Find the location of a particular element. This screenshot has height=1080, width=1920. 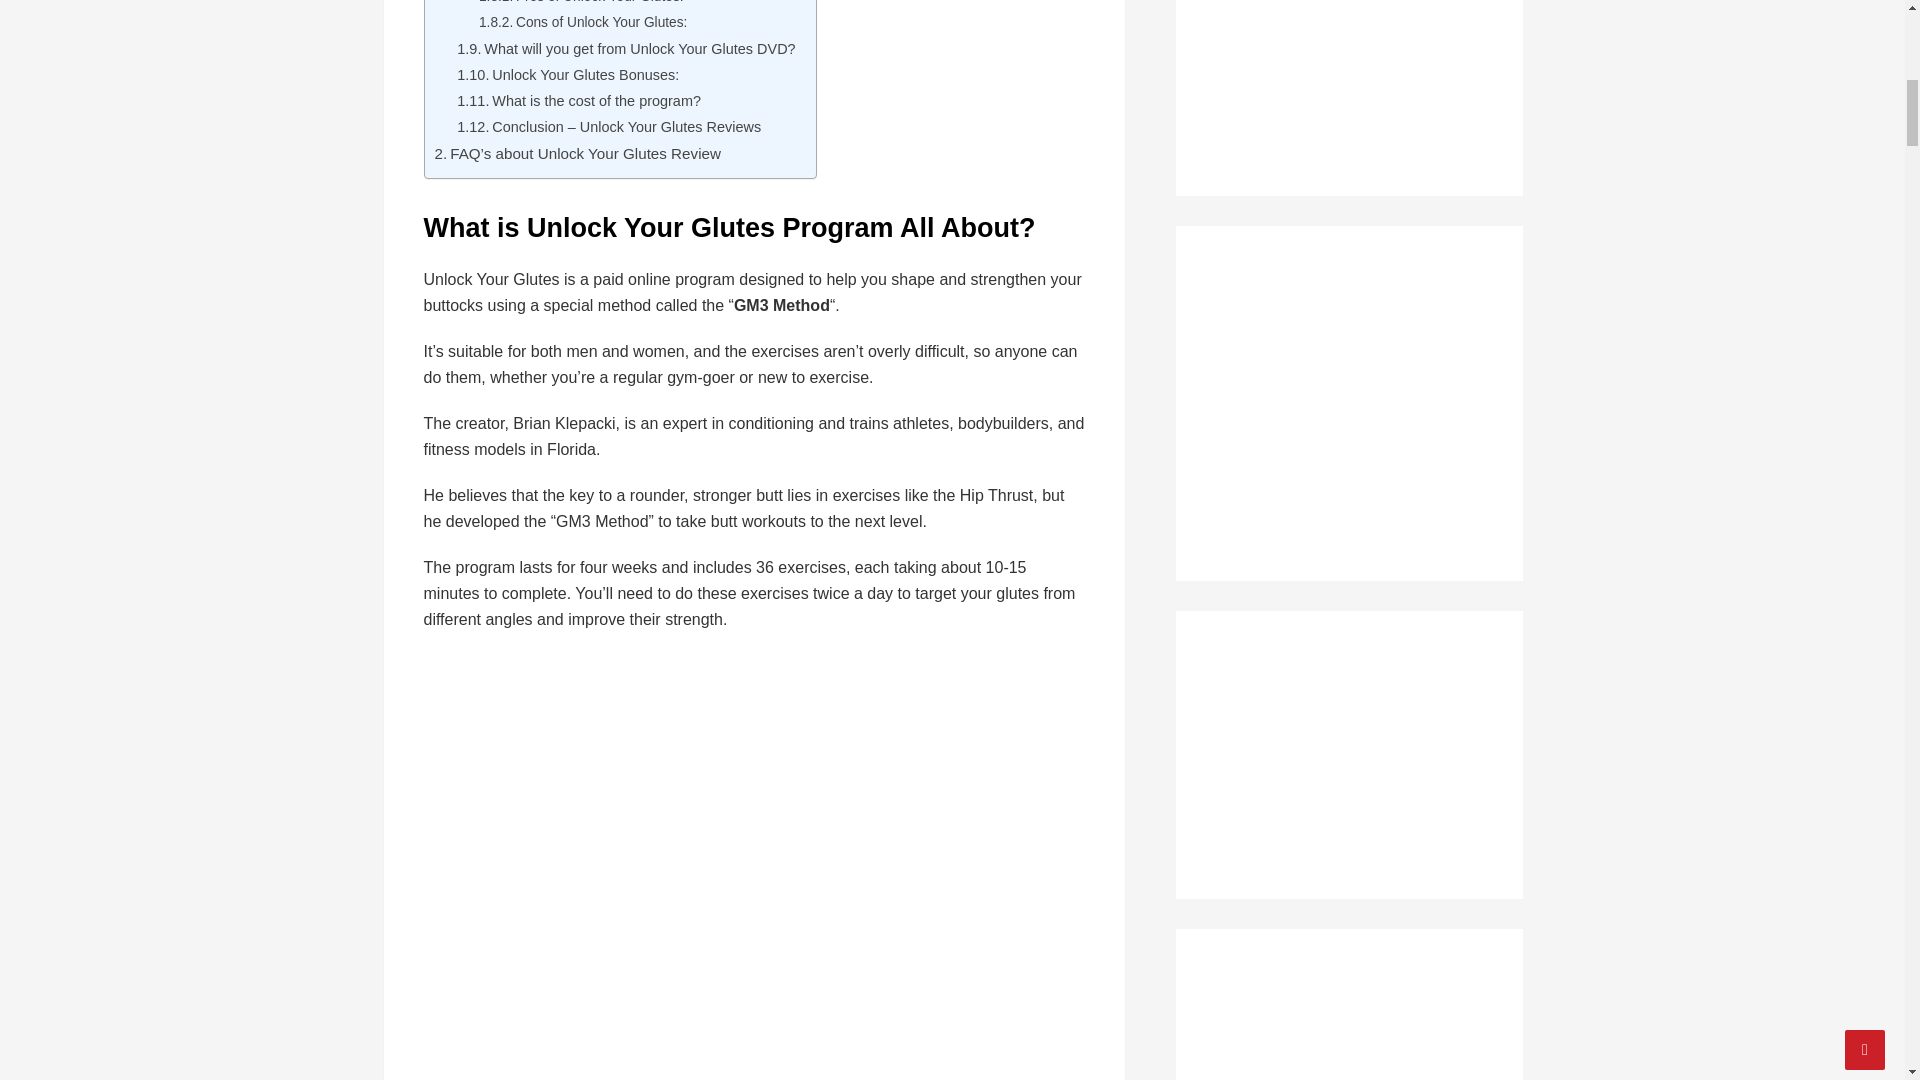

Pros of Unlock Your Glutes: is located at coordinates (580, 4).